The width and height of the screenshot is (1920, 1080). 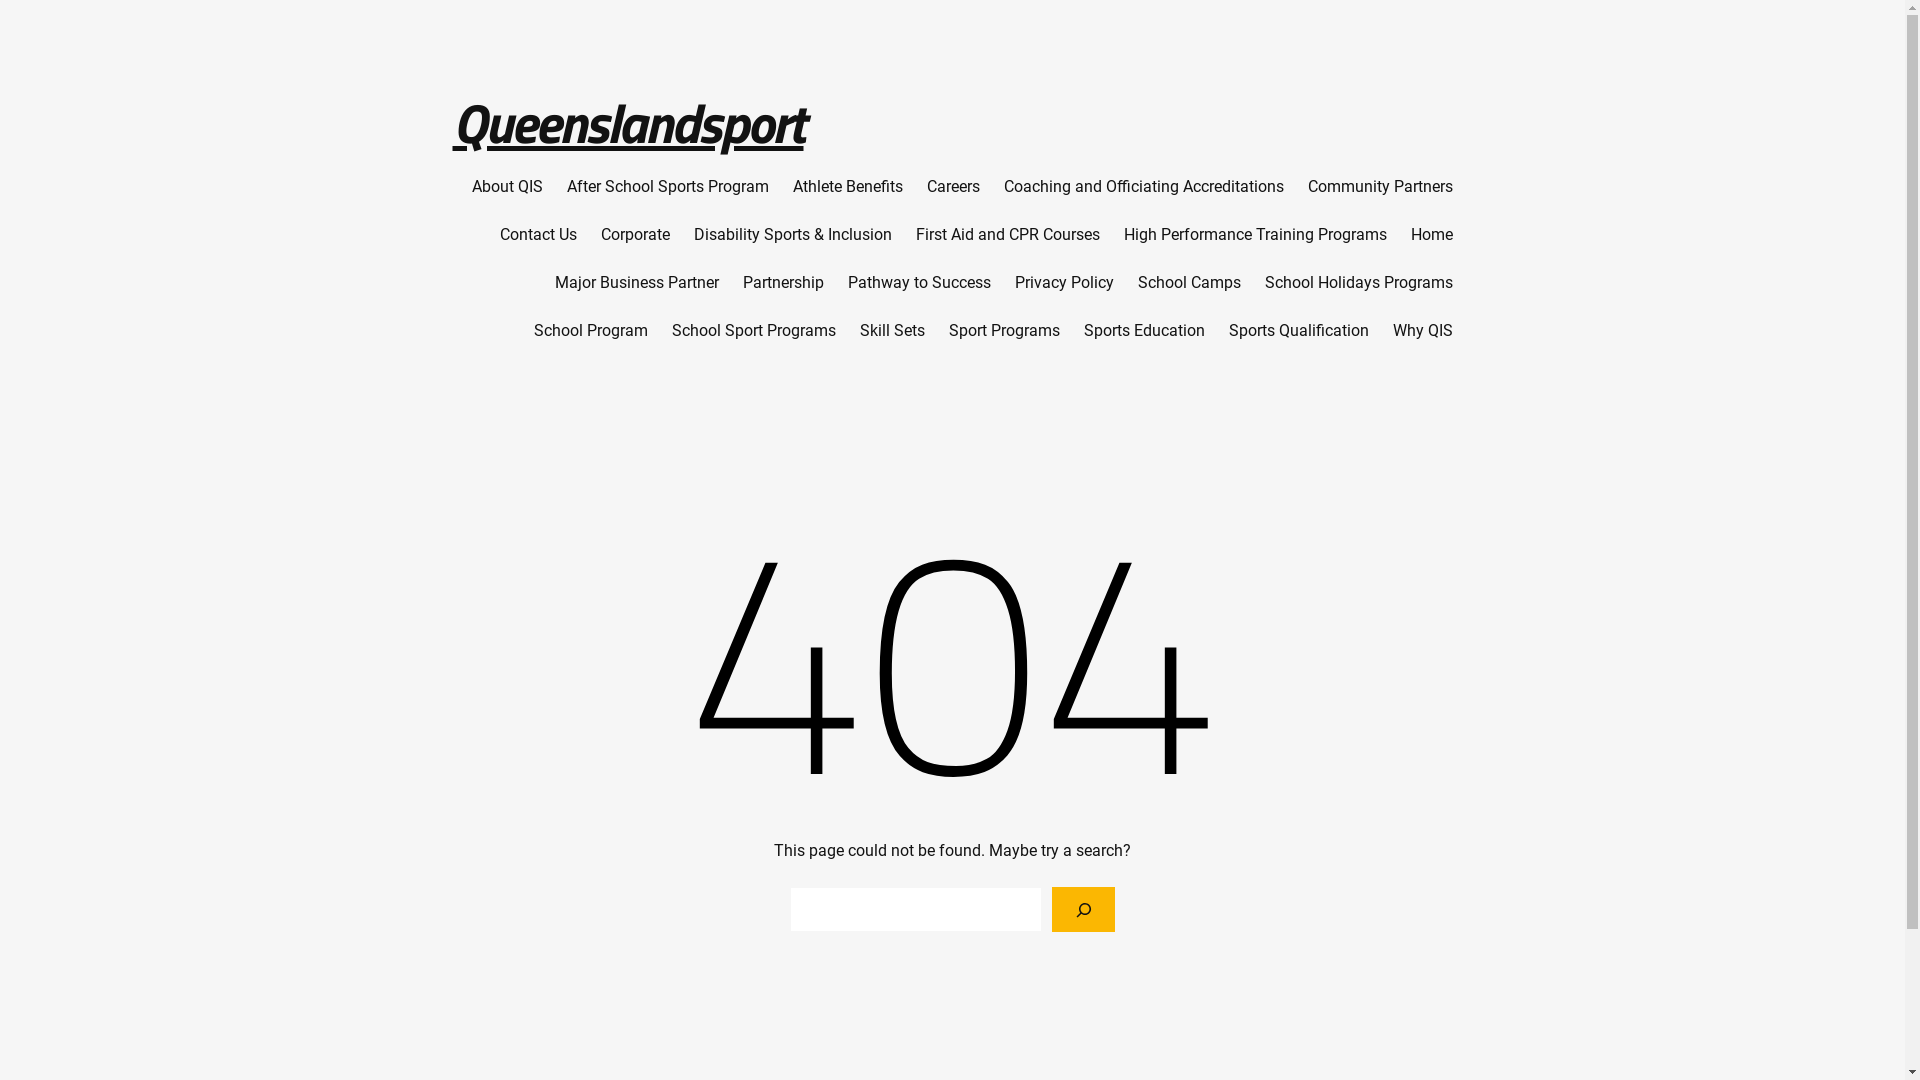 I want to click on Contact Us, so click(x=538, y=235).